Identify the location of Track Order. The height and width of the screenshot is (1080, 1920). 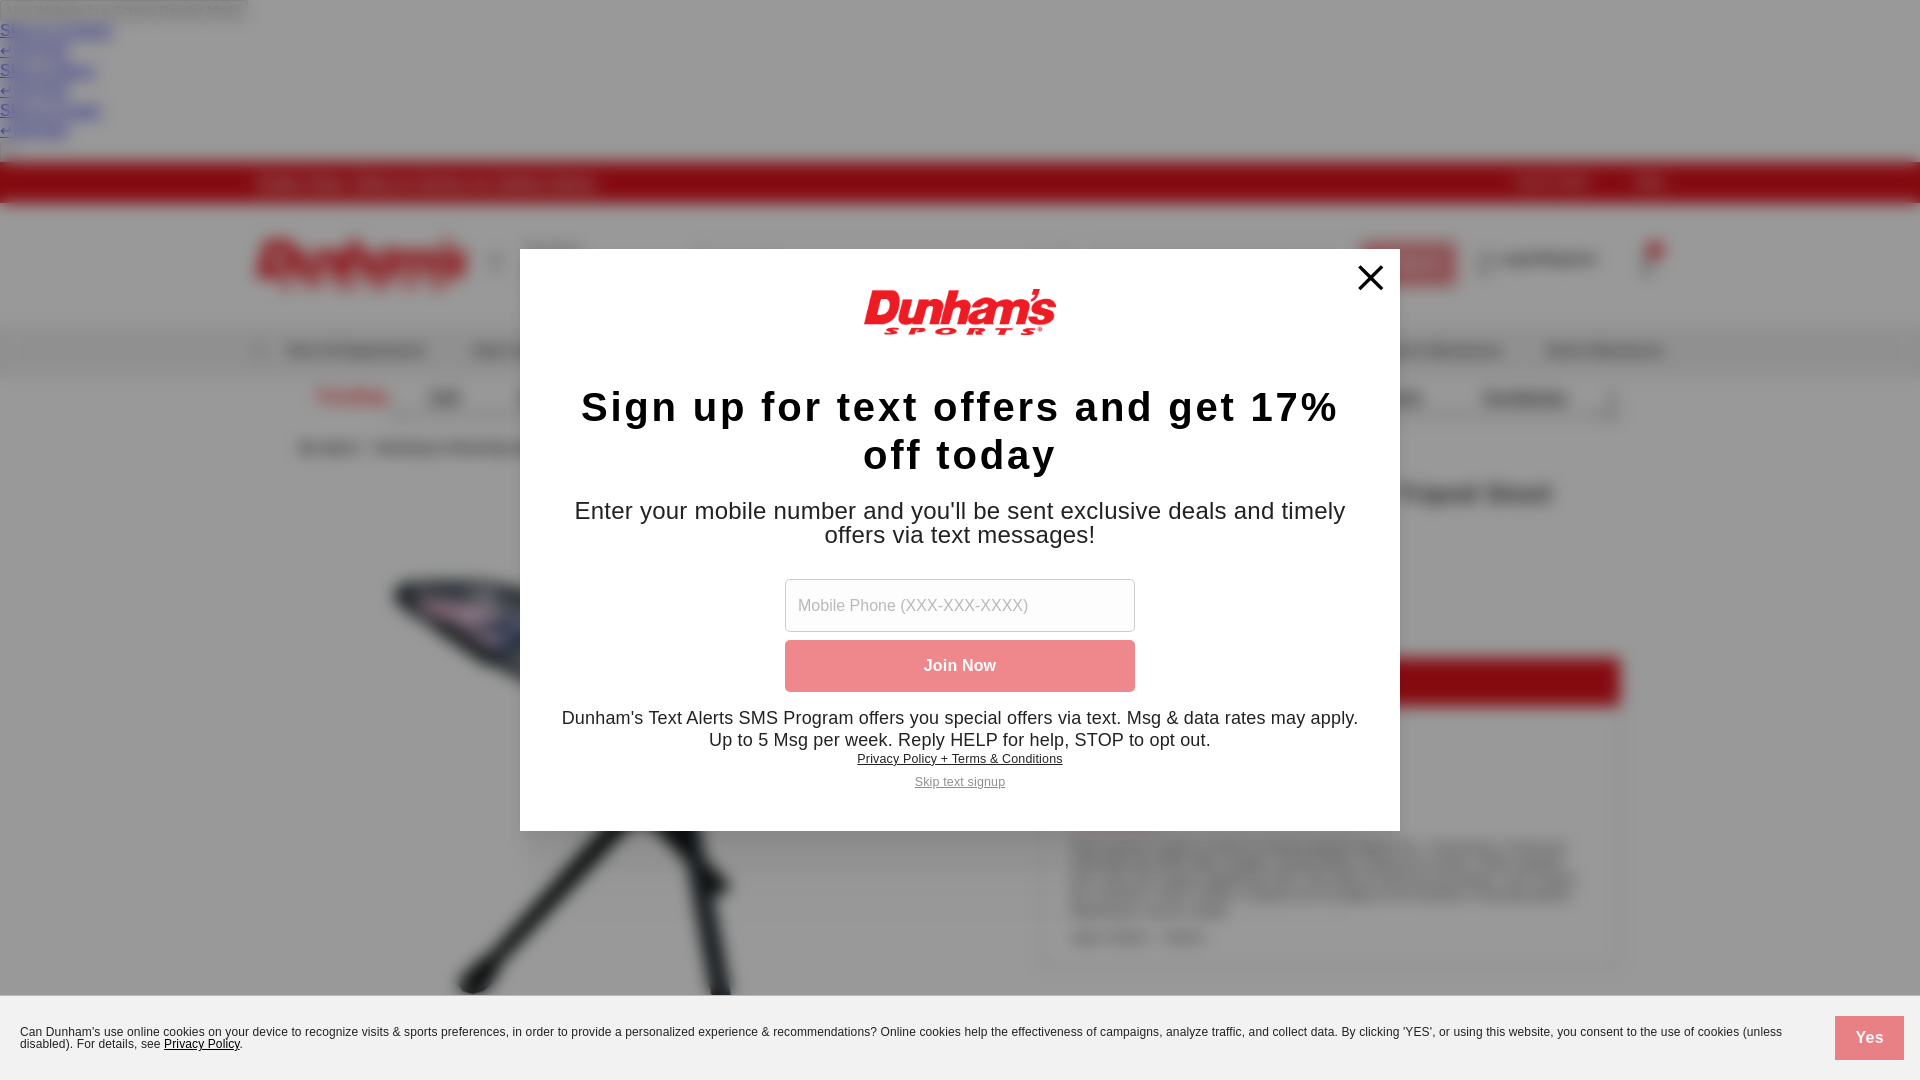
(1552, 182).